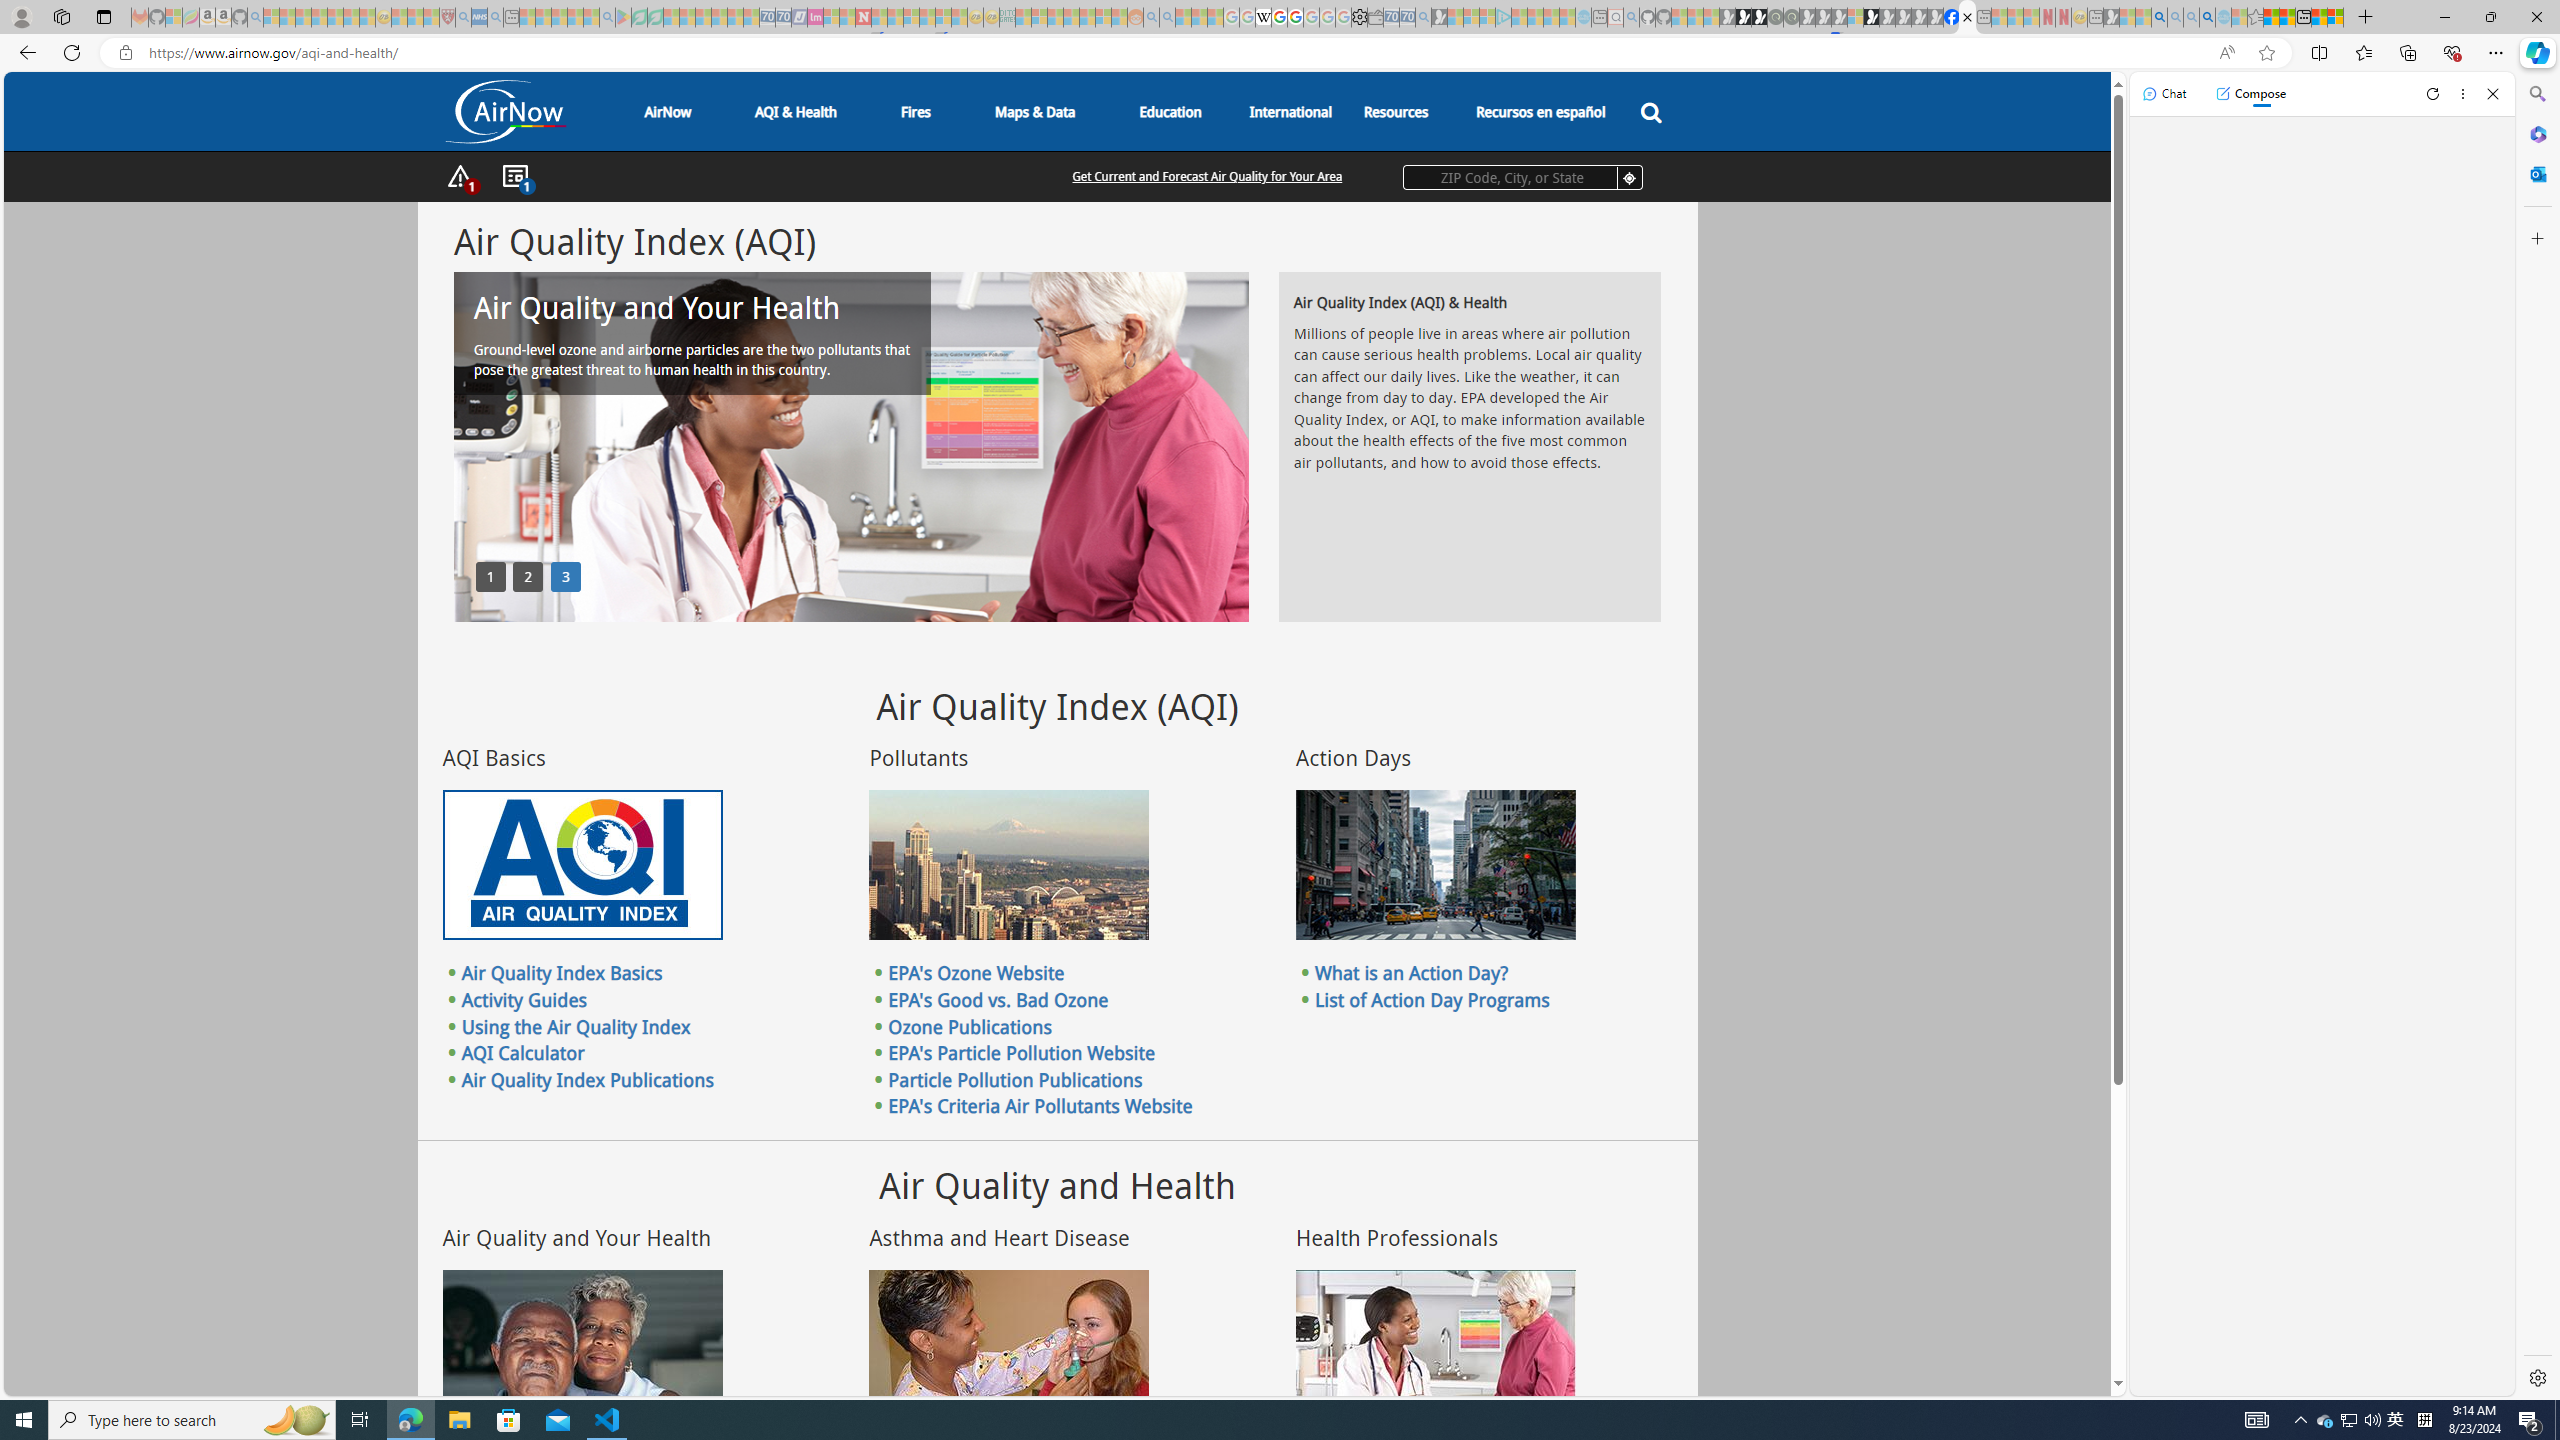 The image size is (2560, 1440). What do you see at coordinates (970, 1026) in the screenshot?
I see `Ozone Publications` at bounding box center [970, 1026].